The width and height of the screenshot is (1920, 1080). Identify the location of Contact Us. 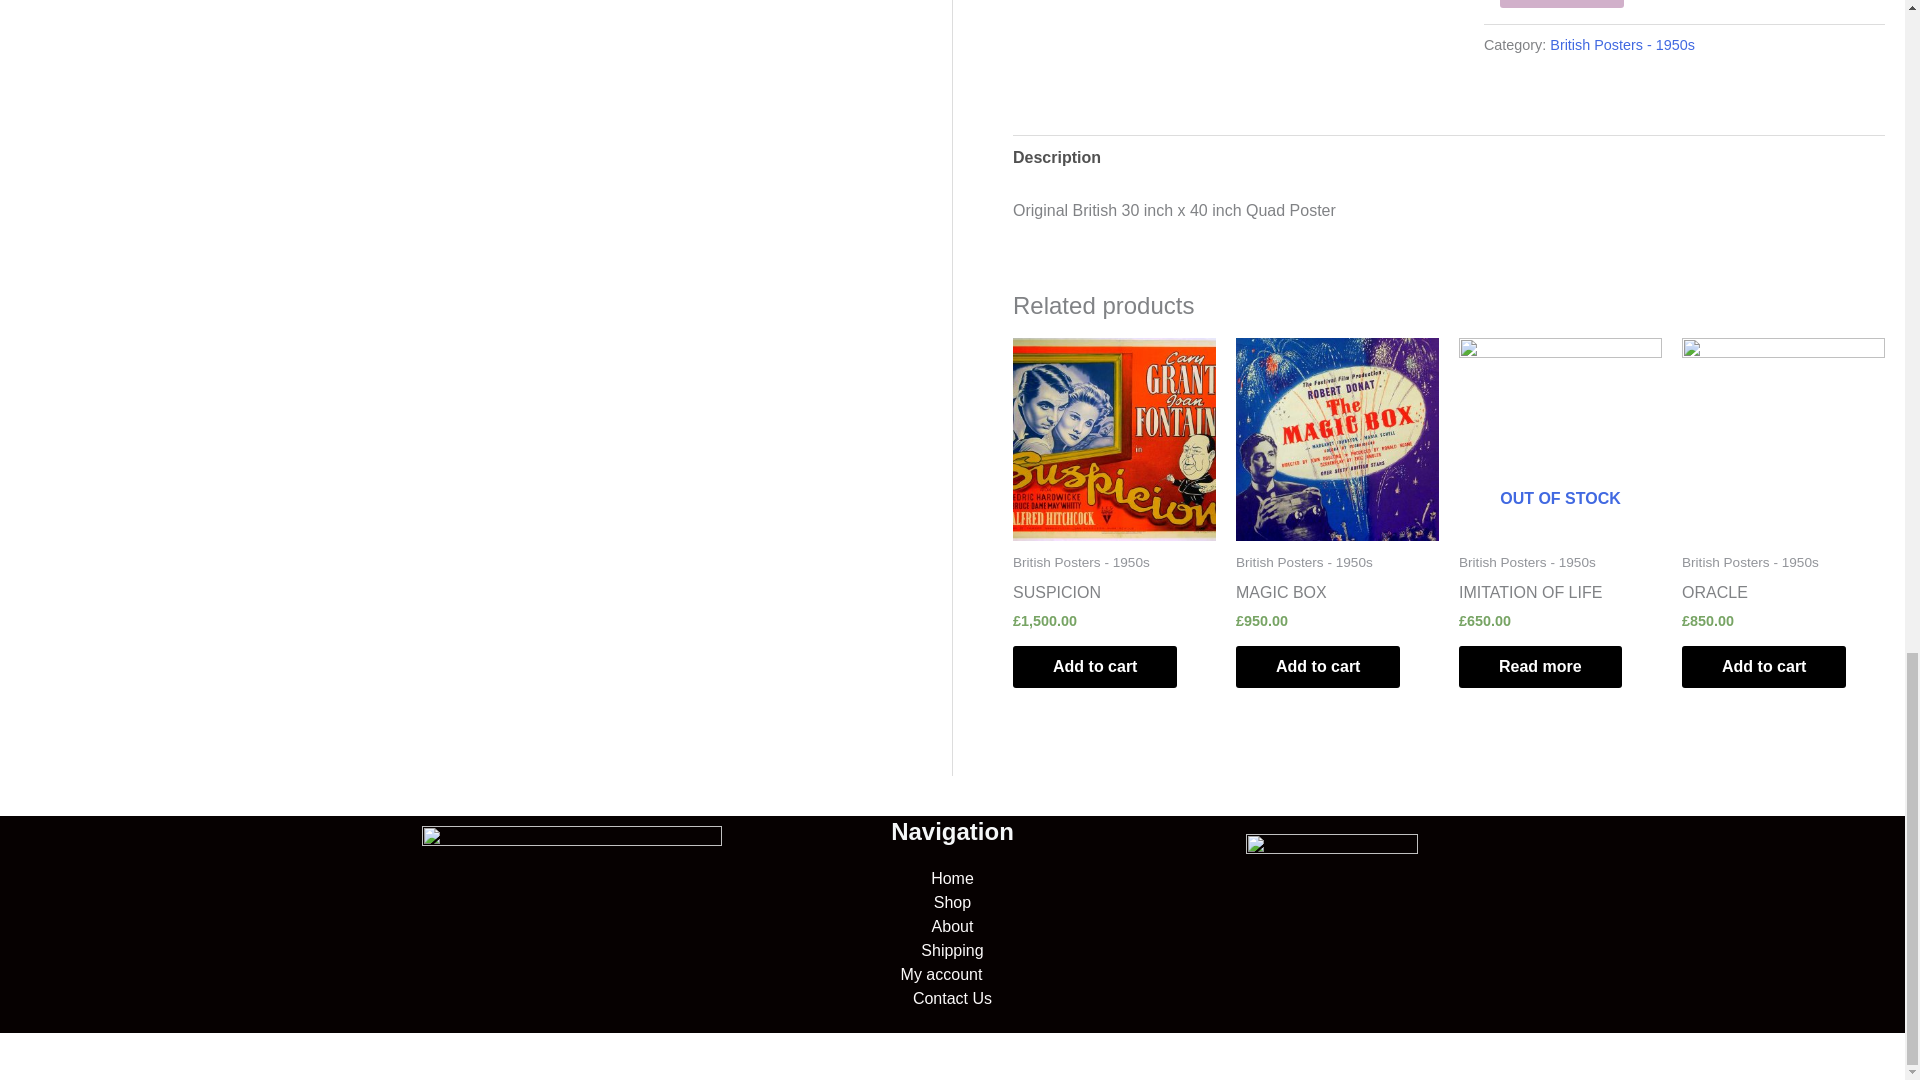
(952, 998).